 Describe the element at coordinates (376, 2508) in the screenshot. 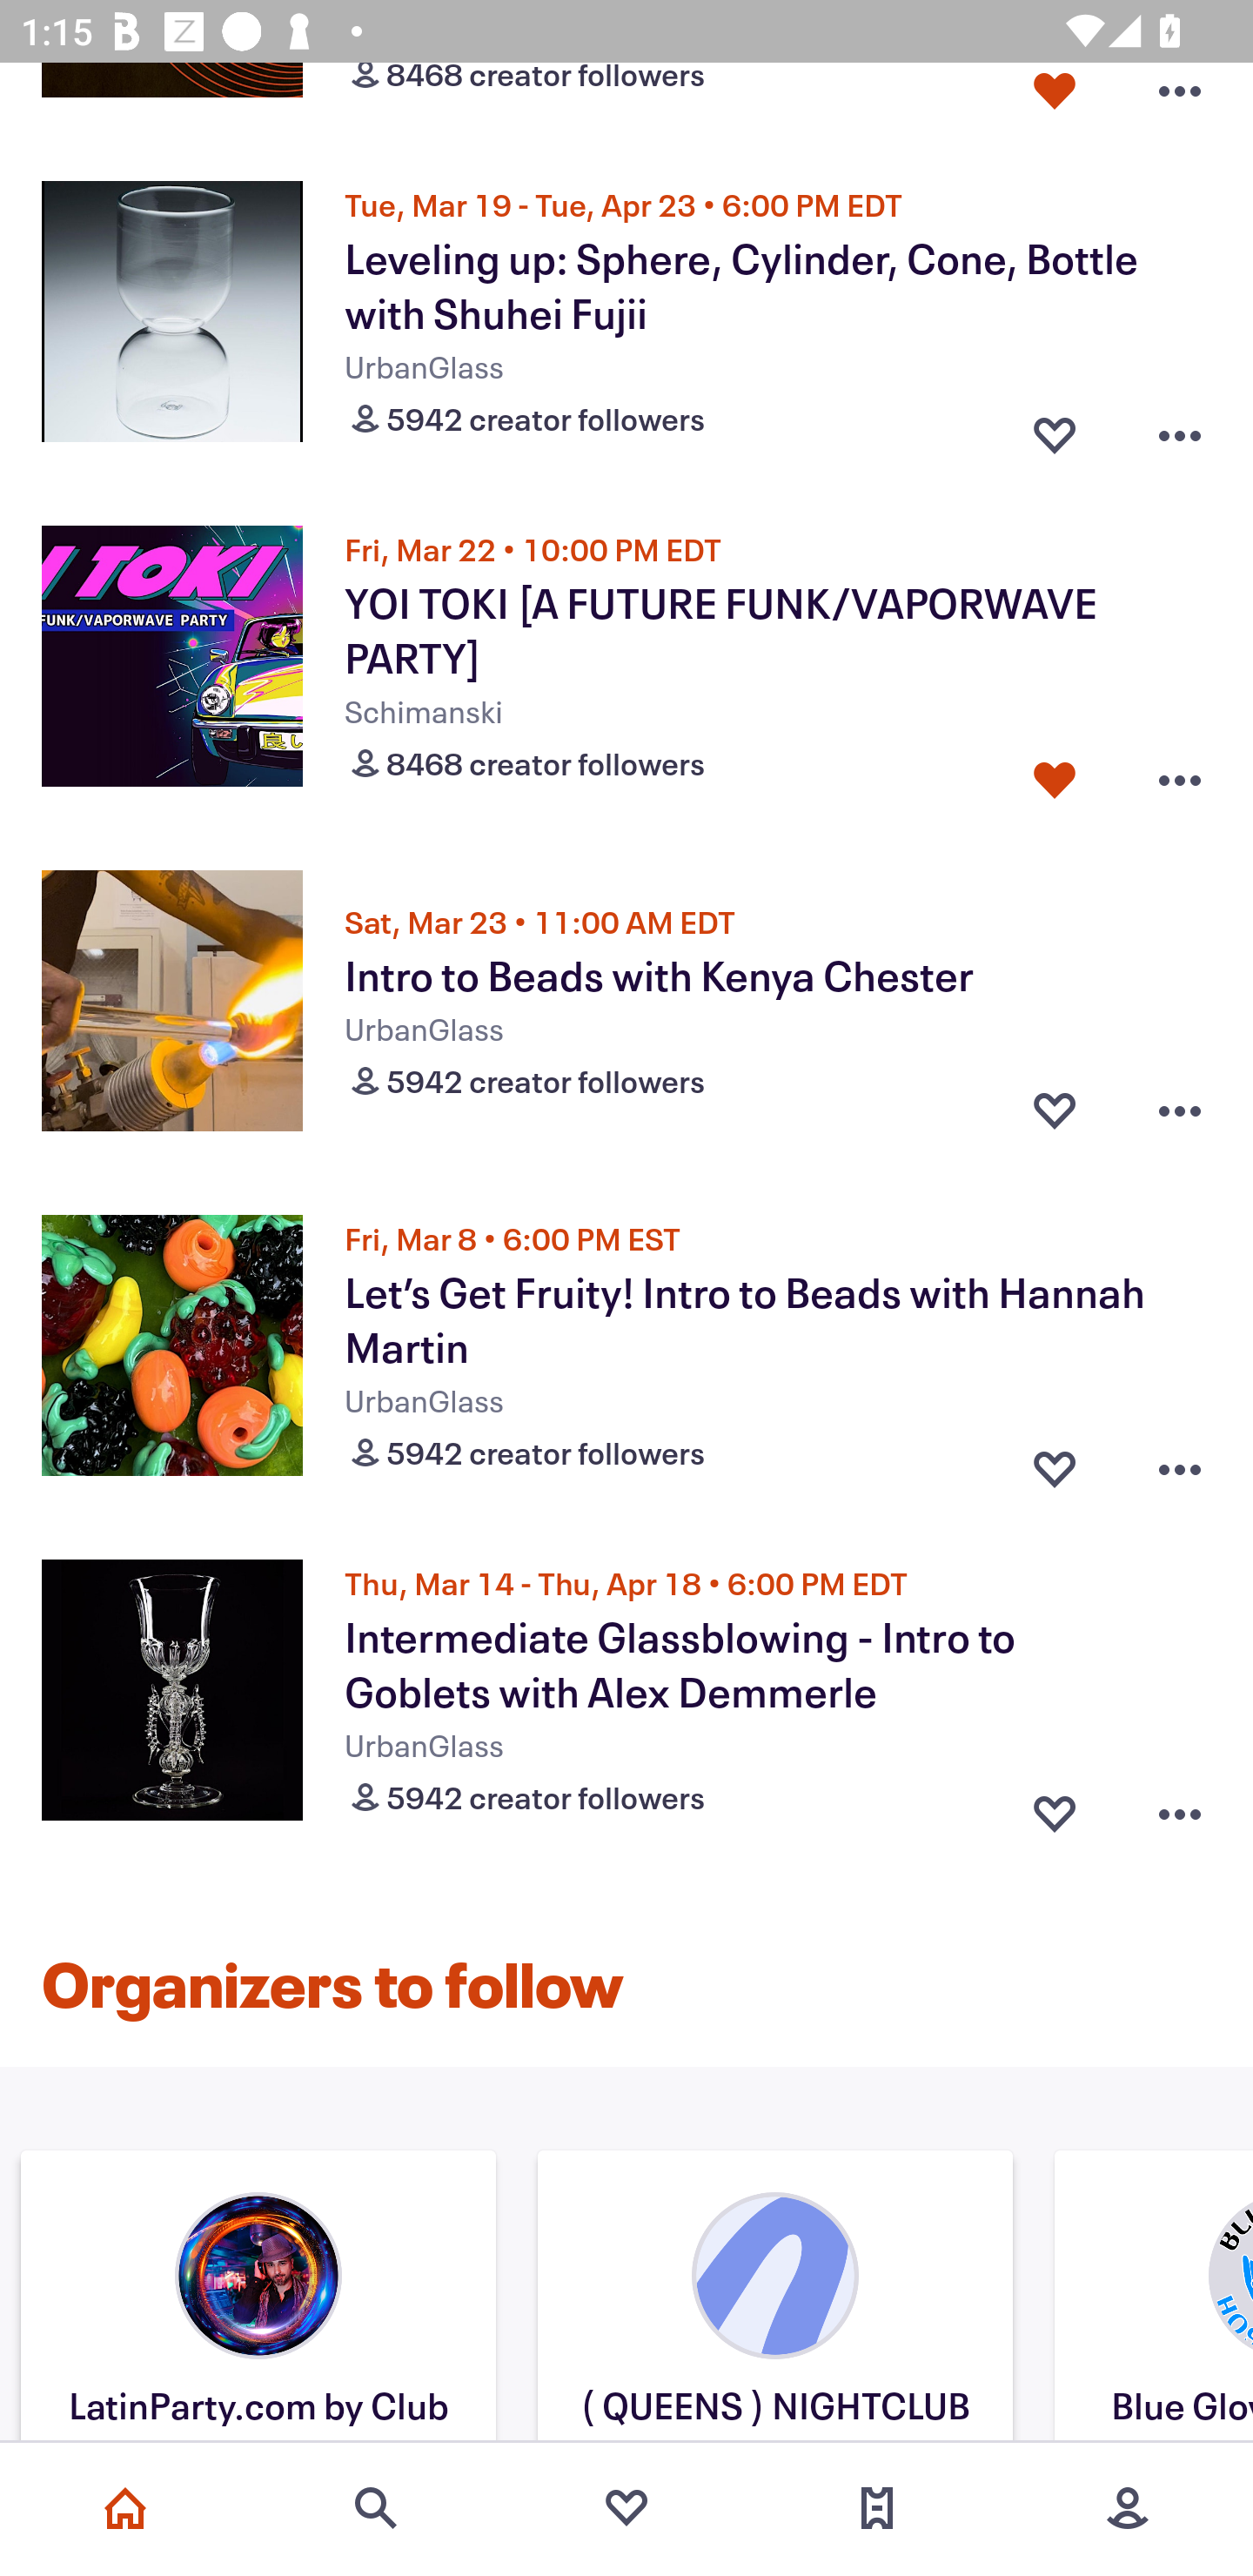

I see `Search events` at that location.